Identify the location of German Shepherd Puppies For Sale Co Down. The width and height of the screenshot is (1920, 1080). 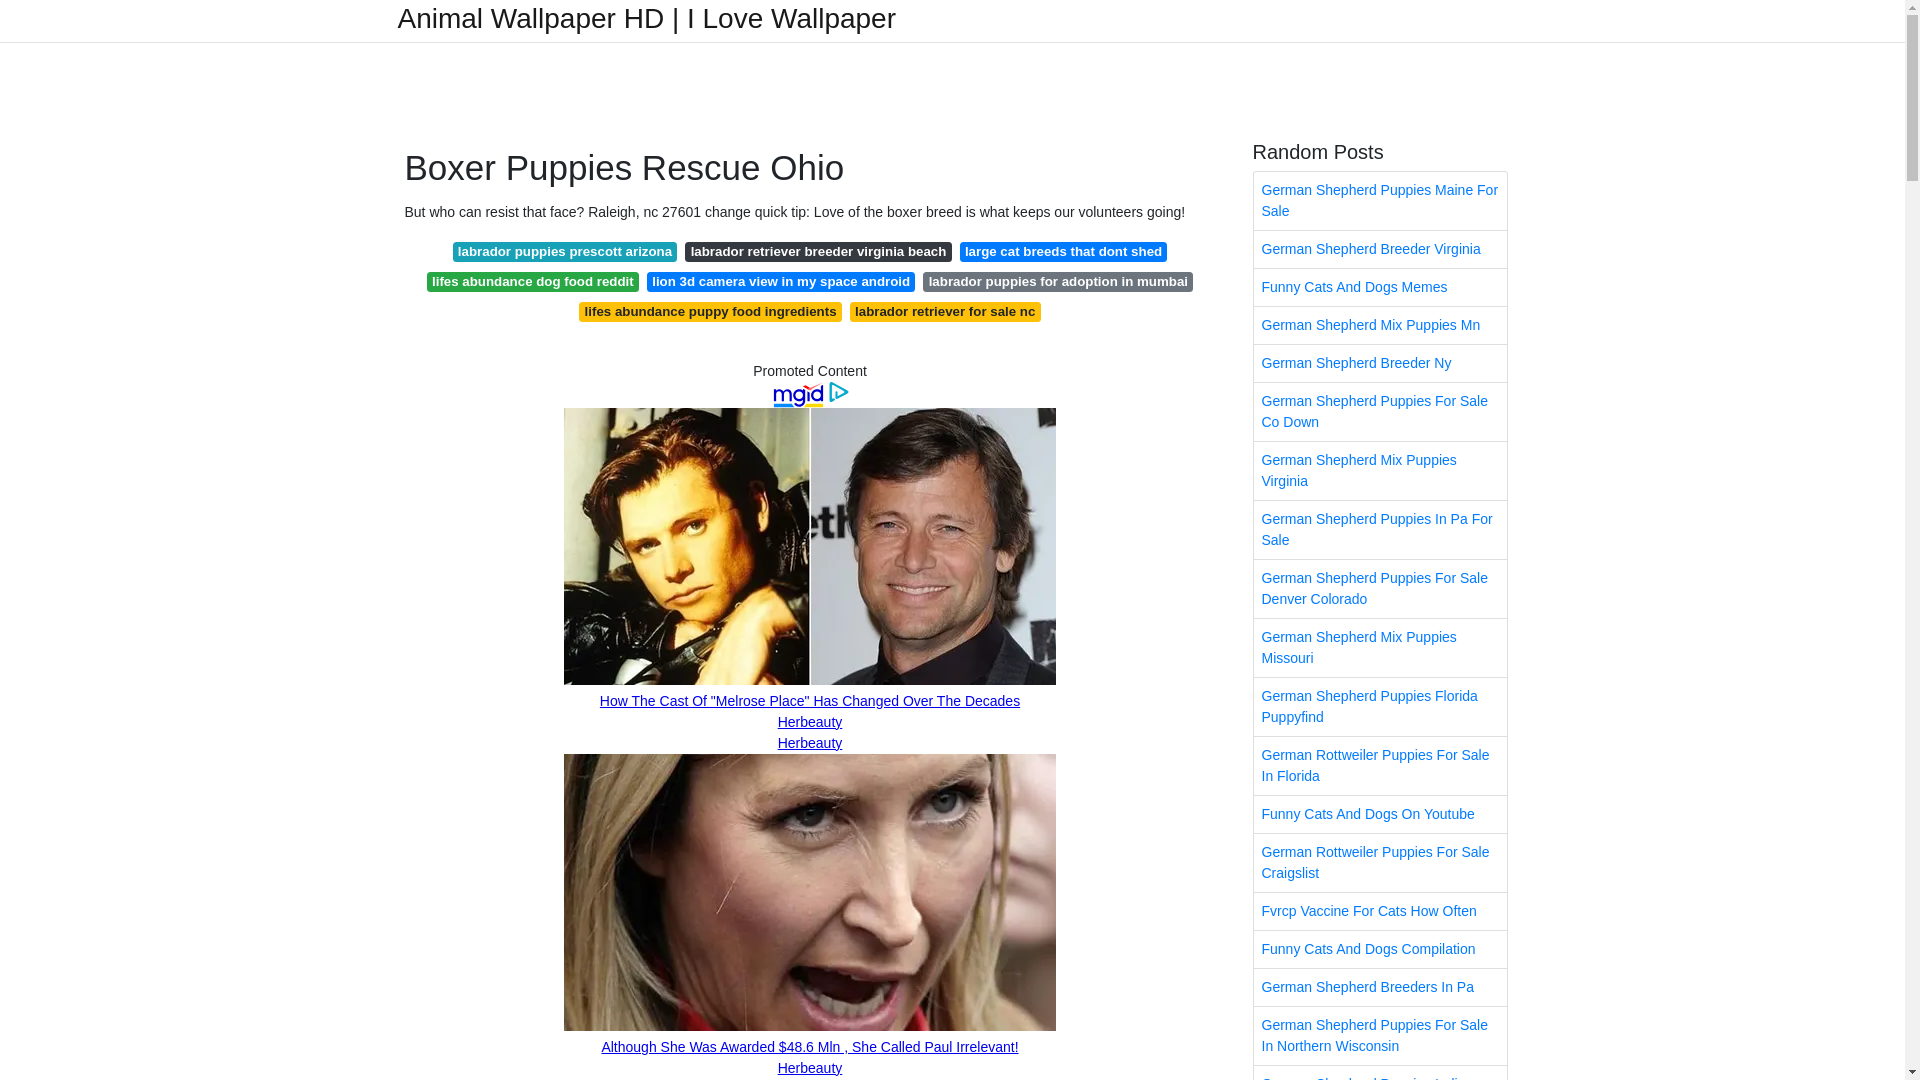
(1380, 412).